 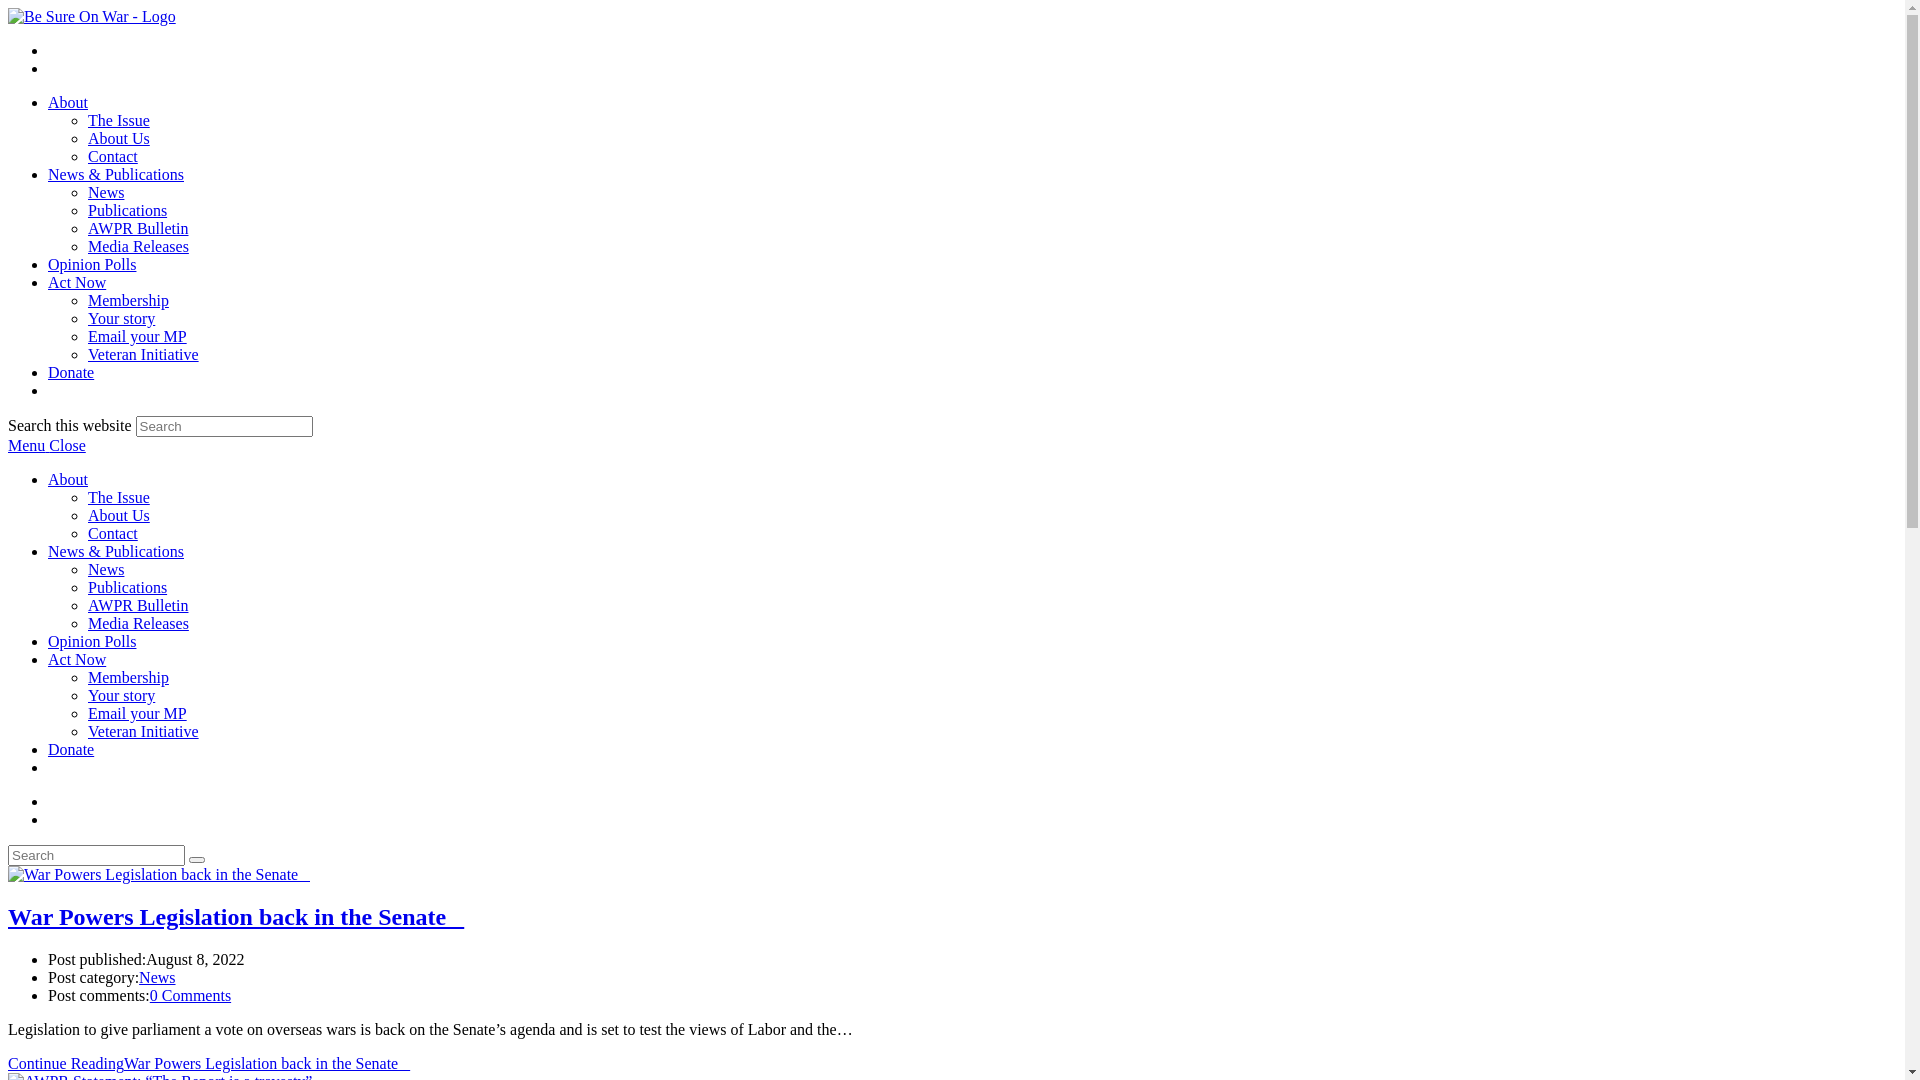 What do you see at coordinates (128, 588) in the screenshot?
I see `Publications` at bounding box center [128, 588].